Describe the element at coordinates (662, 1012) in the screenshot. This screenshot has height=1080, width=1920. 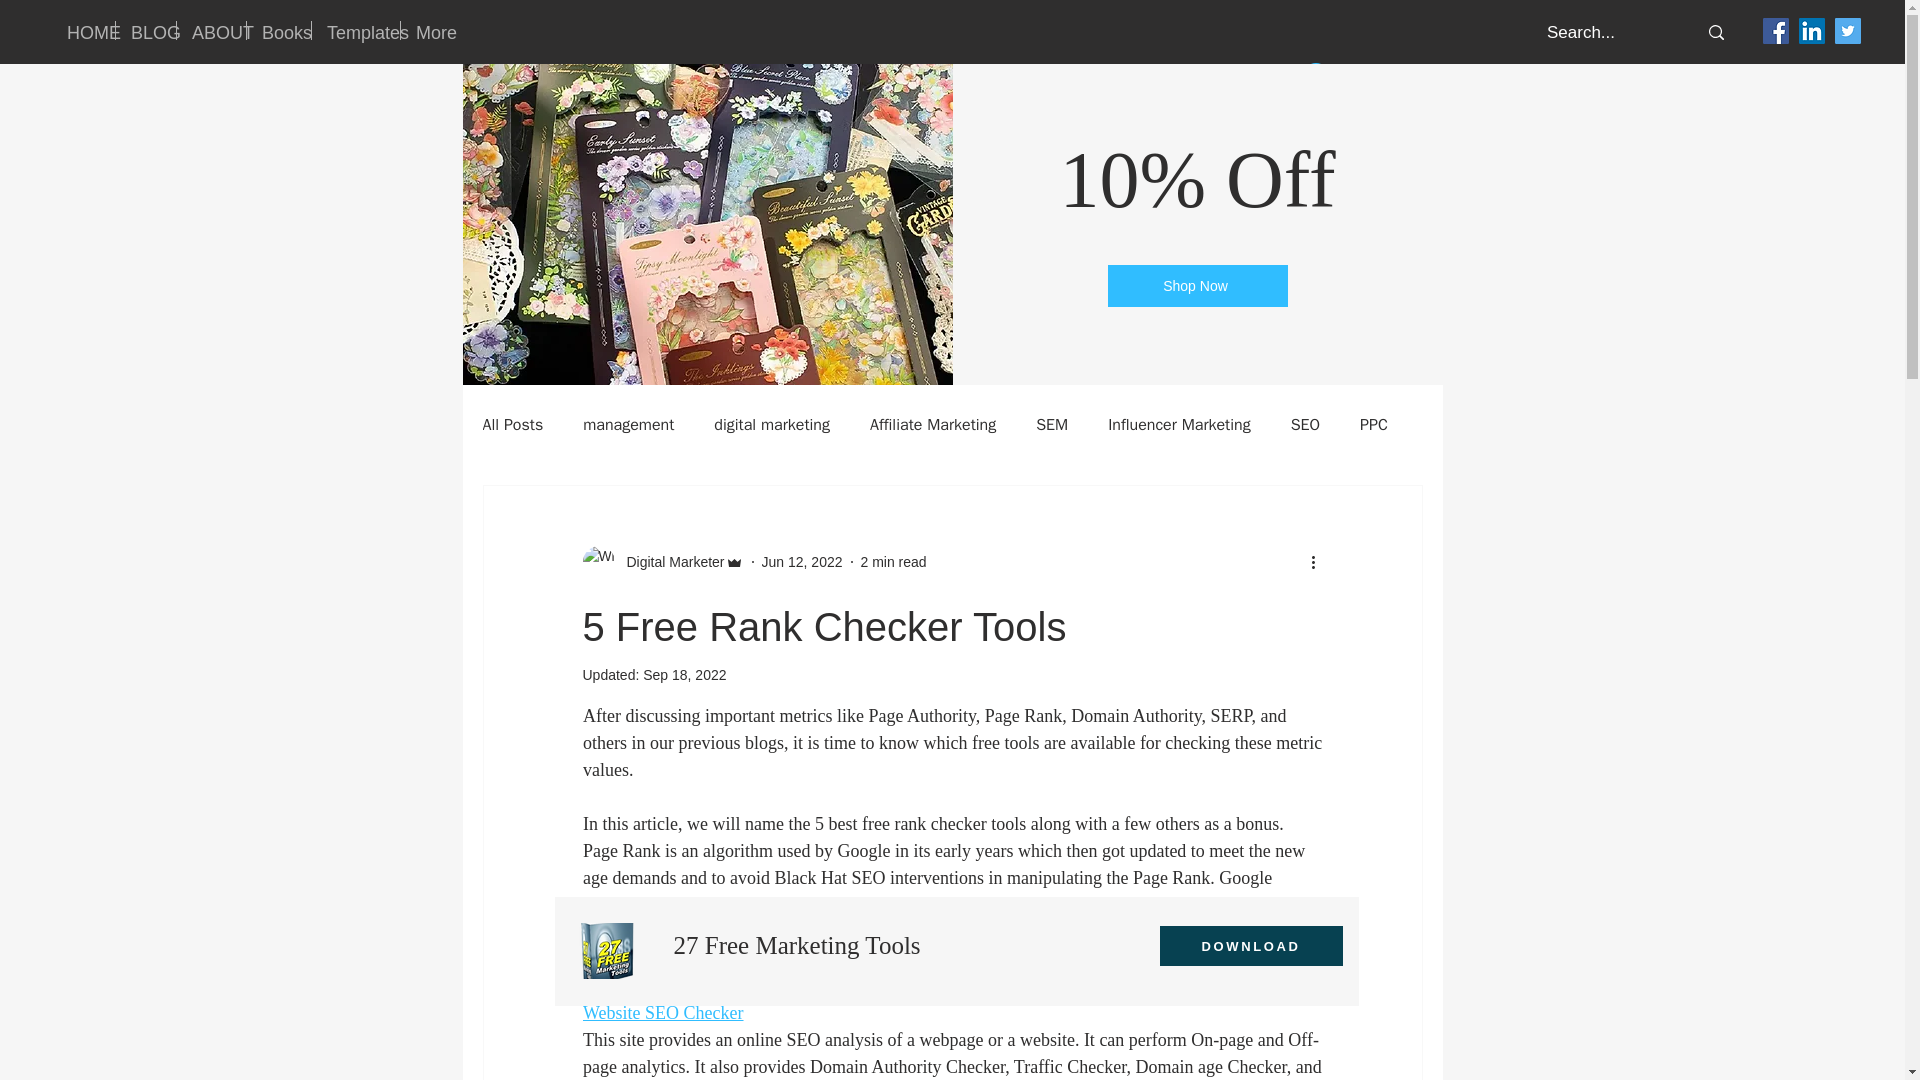
I see `Website SEO Checker` at that location.